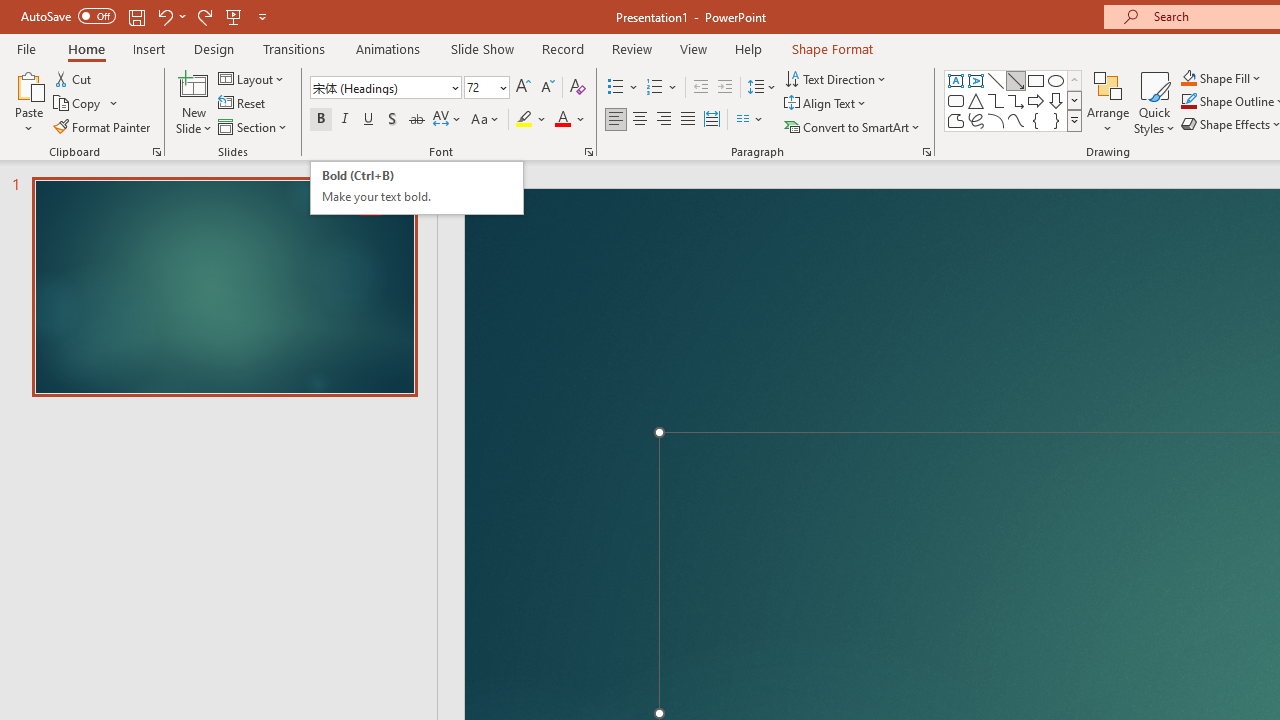 The width and height of the screenshot is (1280, 720). Describe the element at coordinates (416, 120) in the screenshot. I see `Strikethrough` at that location.